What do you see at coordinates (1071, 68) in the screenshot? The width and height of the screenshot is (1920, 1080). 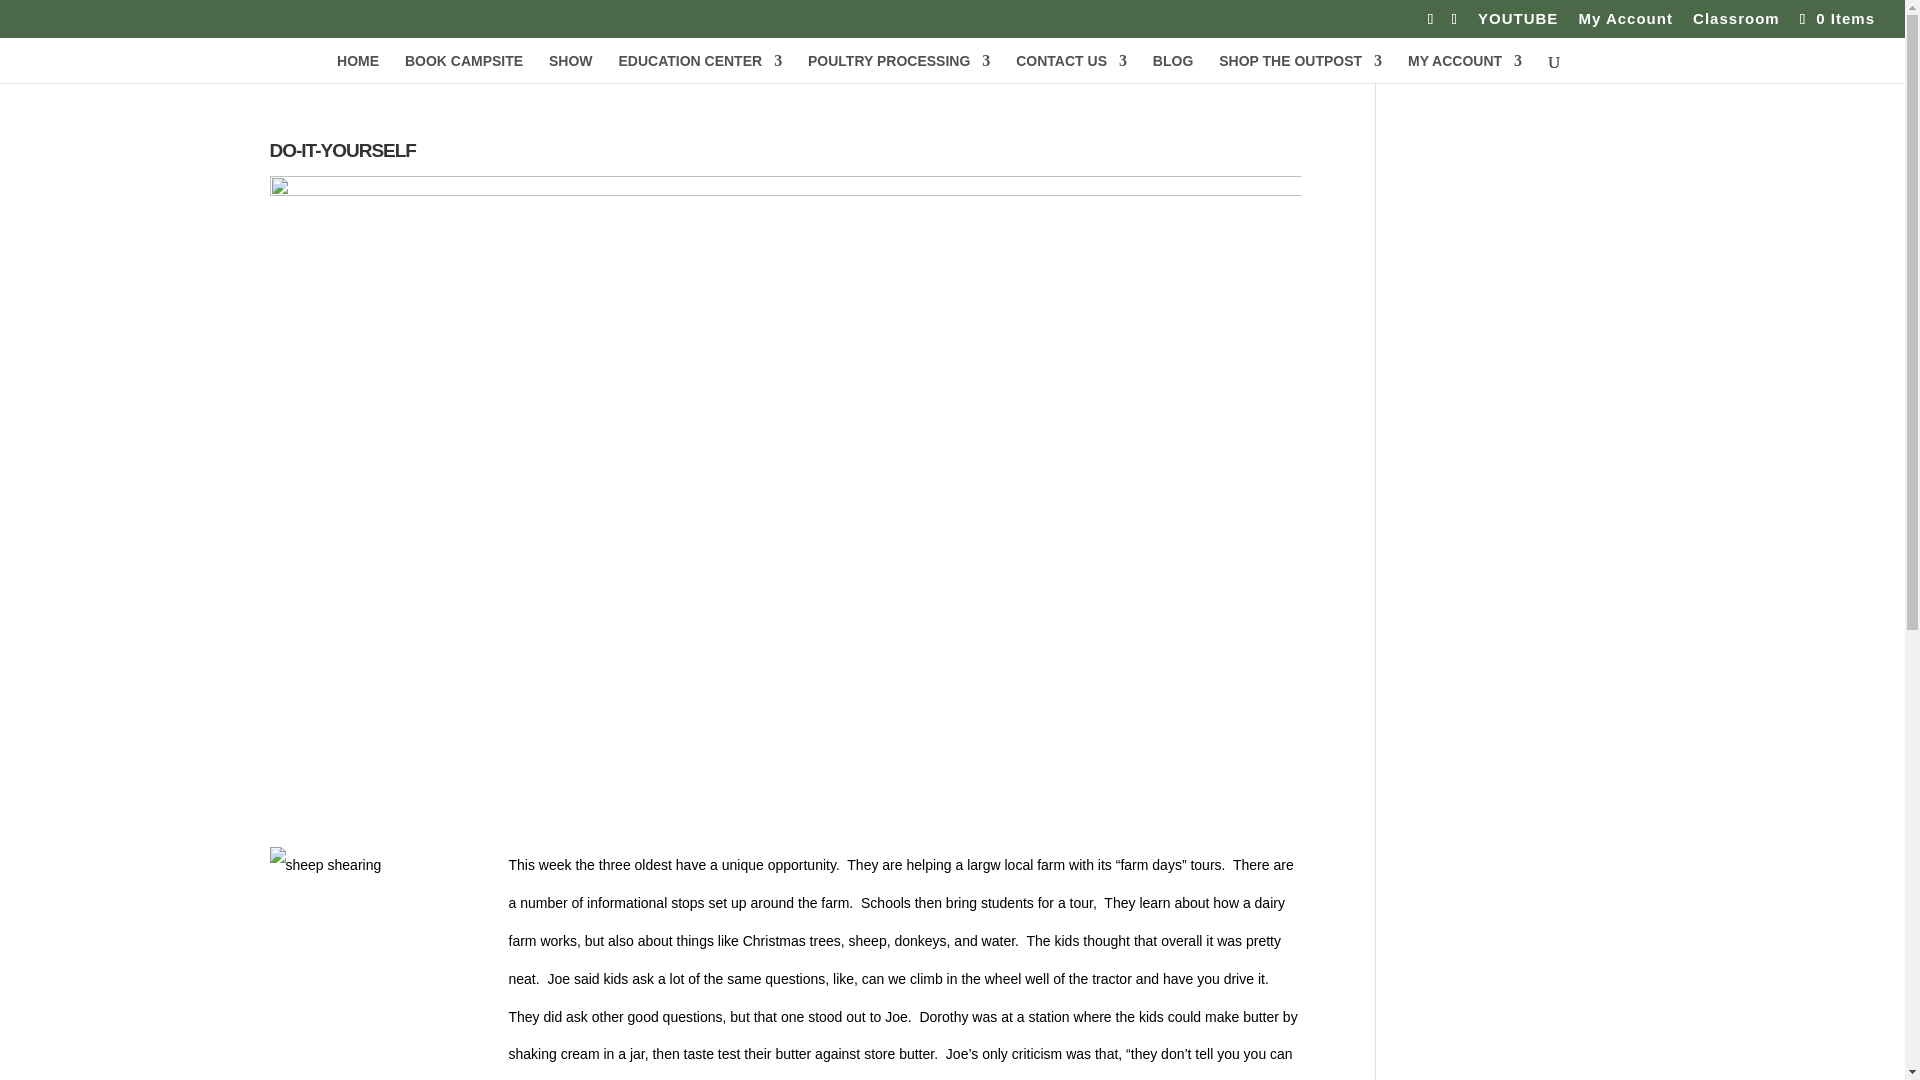 I see `CONTACT US` at bounding box center [1071, 68].